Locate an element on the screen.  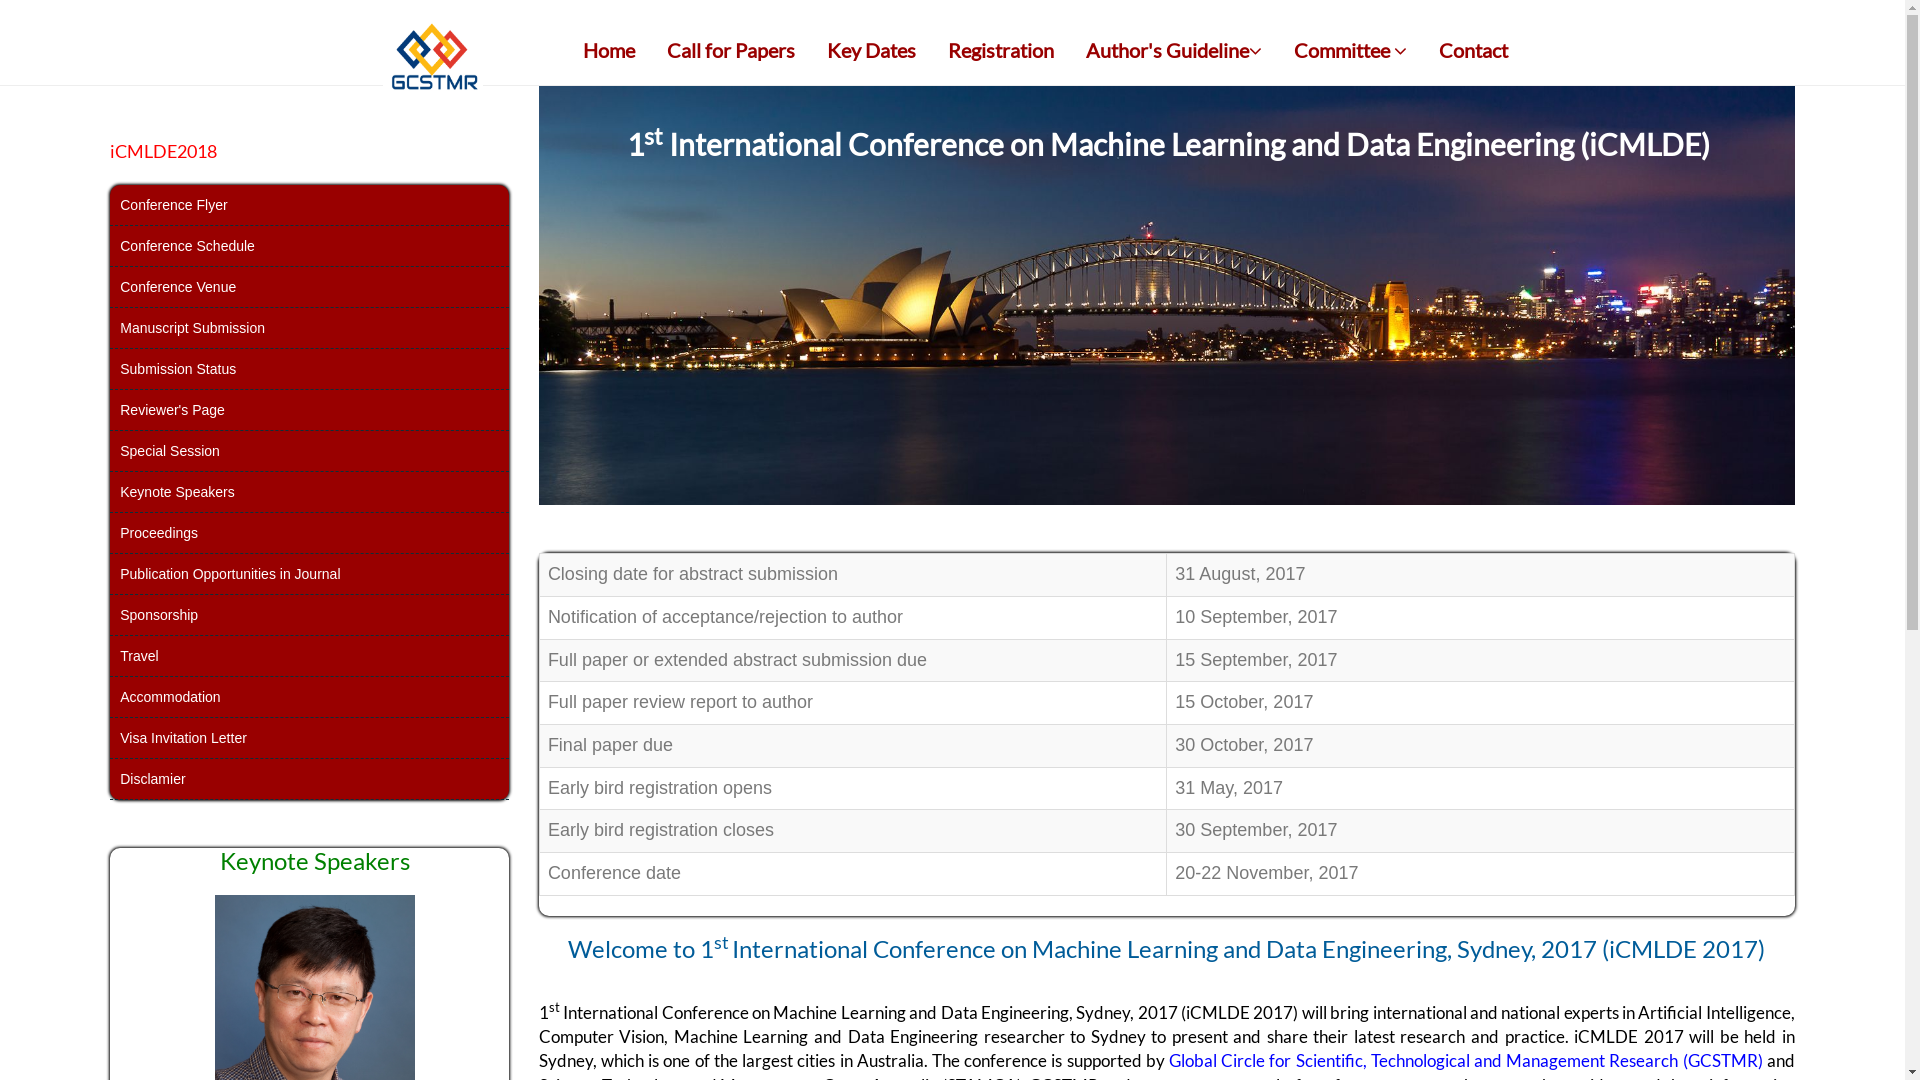
Publication Opportunities in Journal is located at coordinates (309, 574).